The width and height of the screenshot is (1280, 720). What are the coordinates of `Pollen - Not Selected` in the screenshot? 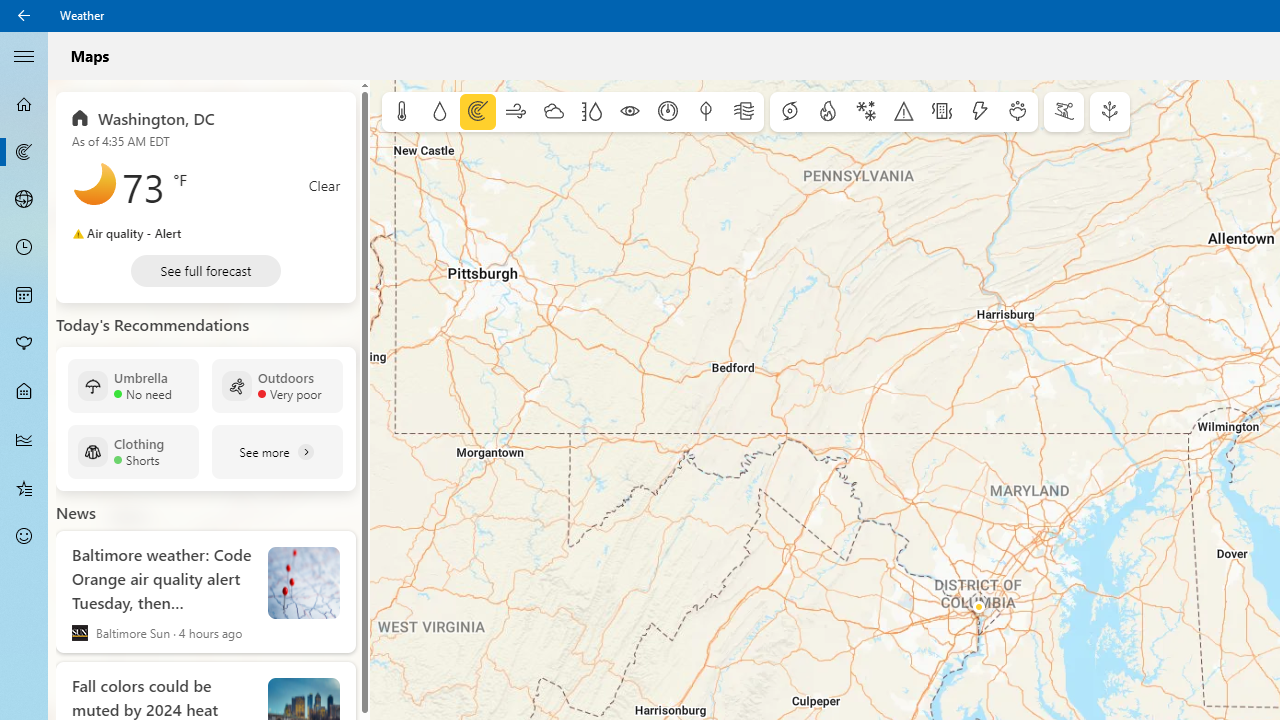 It's located at (24, 343).